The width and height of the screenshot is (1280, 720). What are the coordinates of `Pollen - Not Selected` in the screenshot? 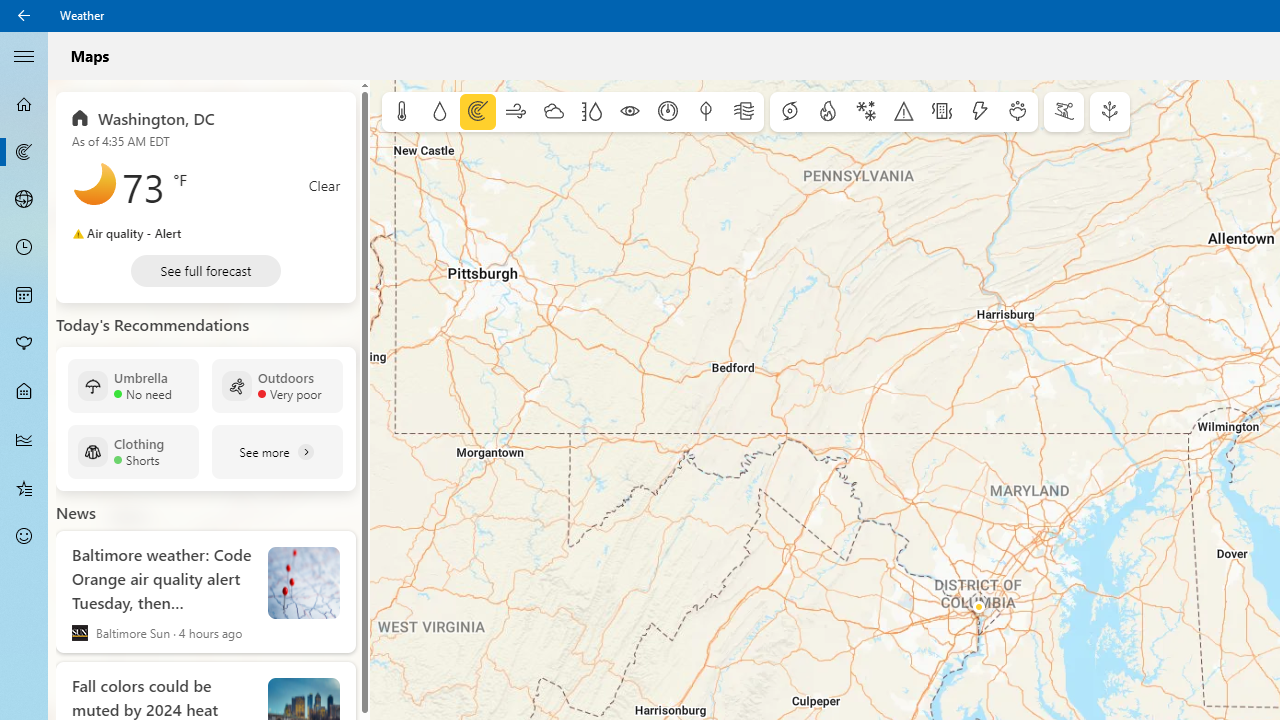 It's located at (24, 343).